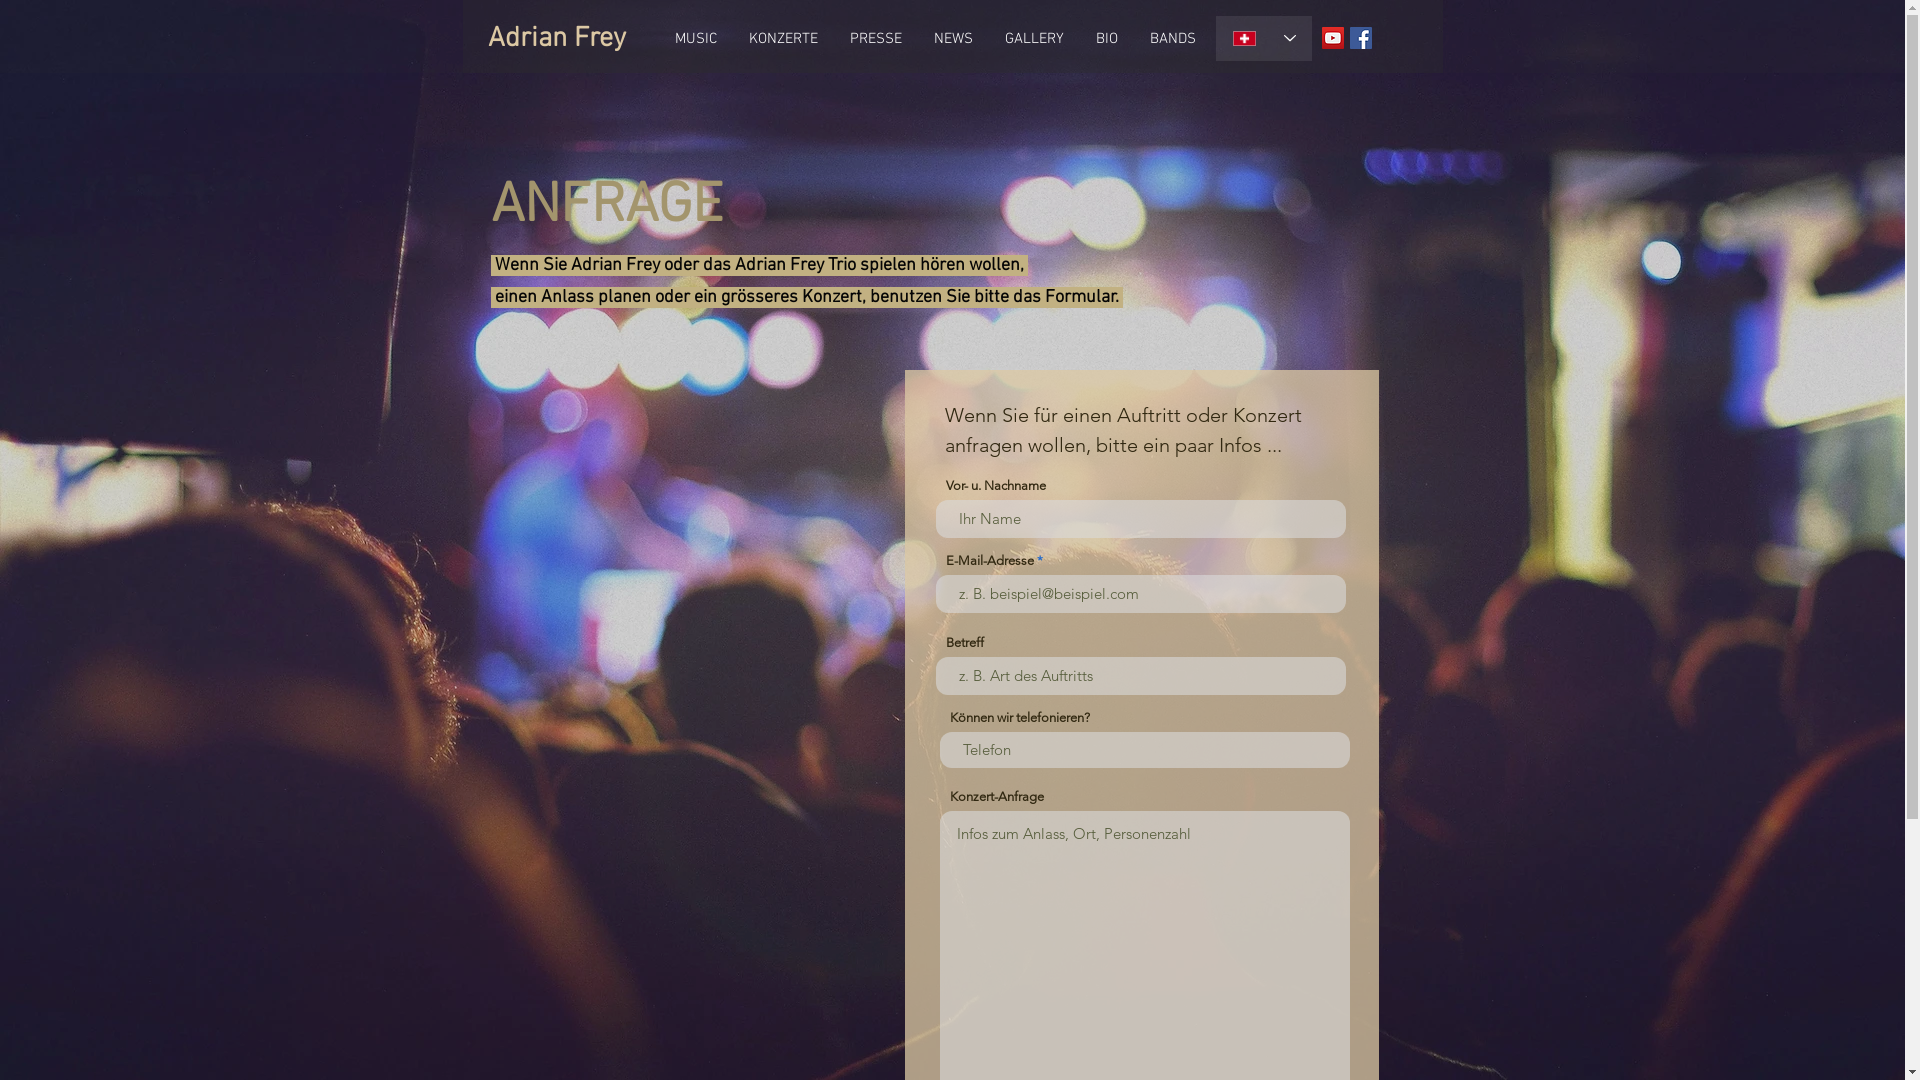 This screenshot has height=1080, width=1920. What do you see at coordinates (1107, 40) in the screenshot?
I see `BIO` at bounding box center [1107, 40].